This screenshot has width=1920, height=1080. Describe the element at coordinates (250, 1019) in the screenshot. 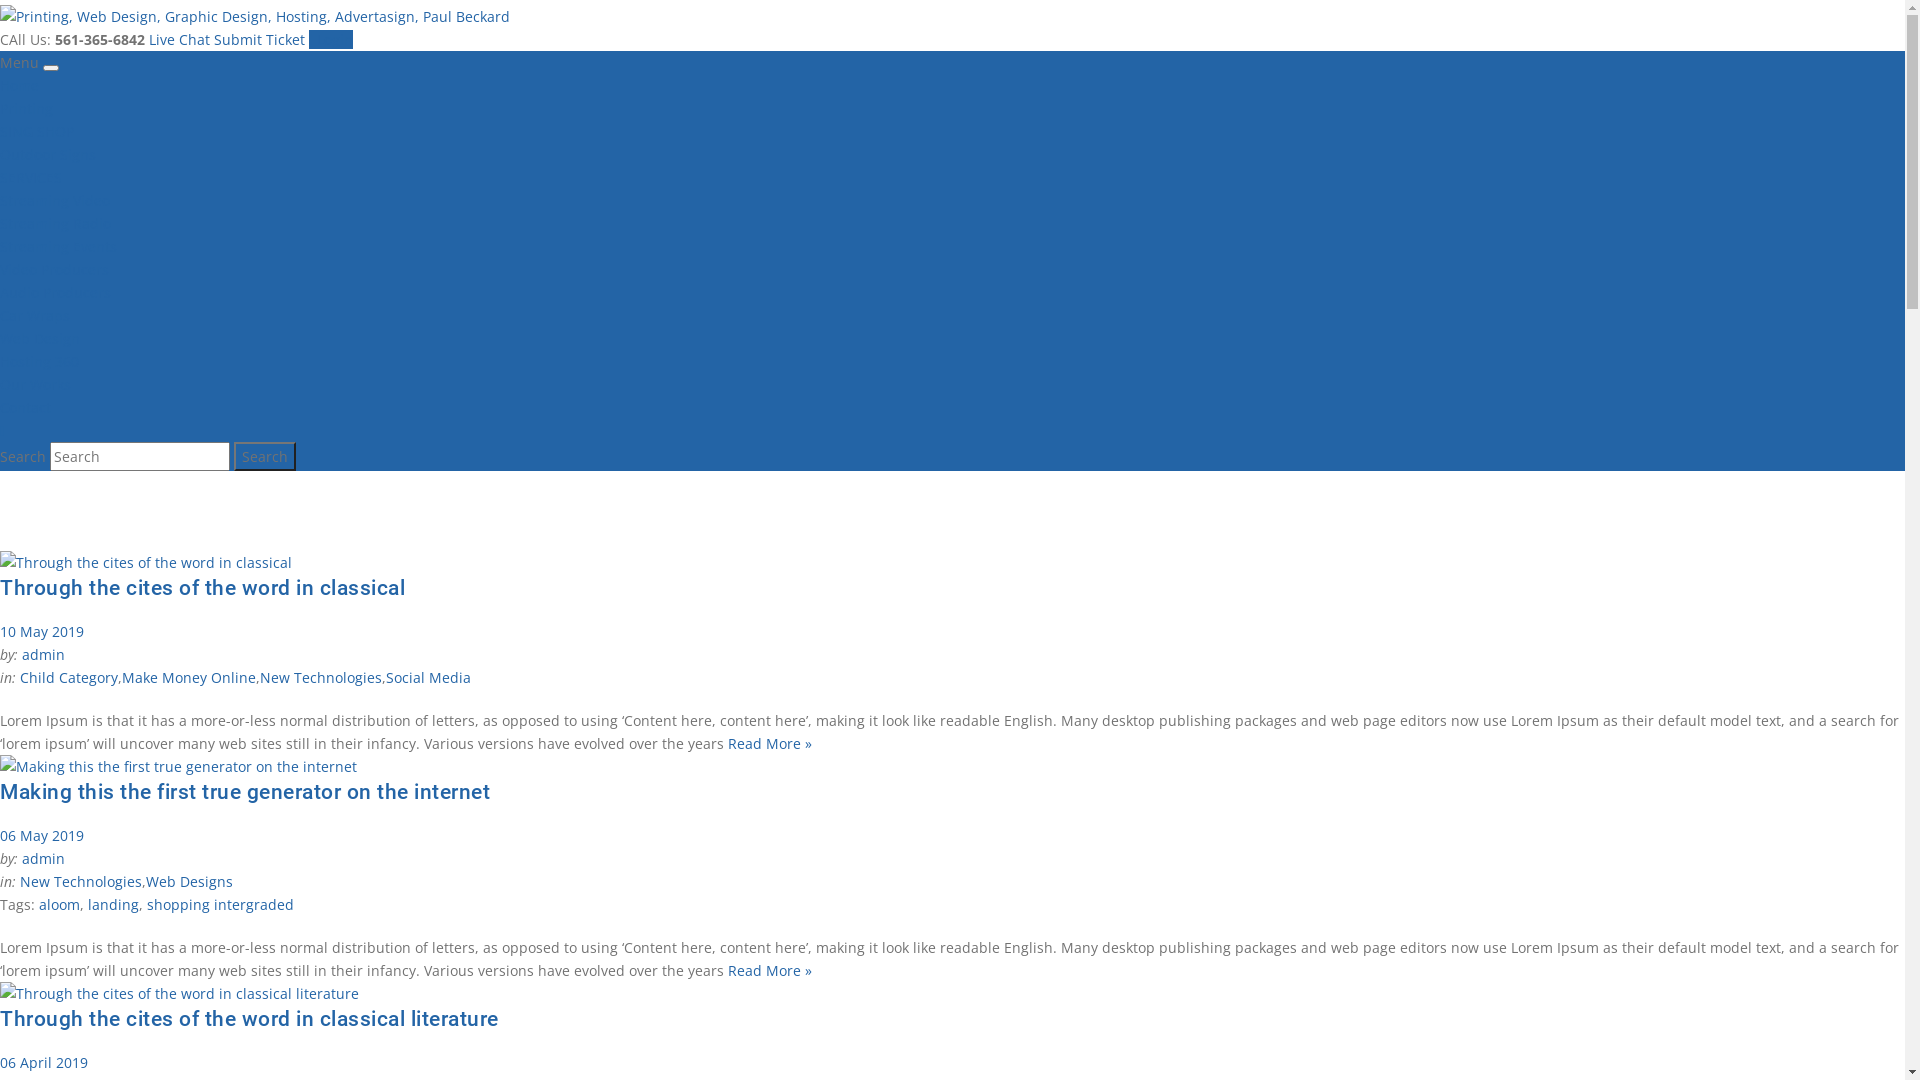

I see `Through the cites of the word in classical literature` at that location.